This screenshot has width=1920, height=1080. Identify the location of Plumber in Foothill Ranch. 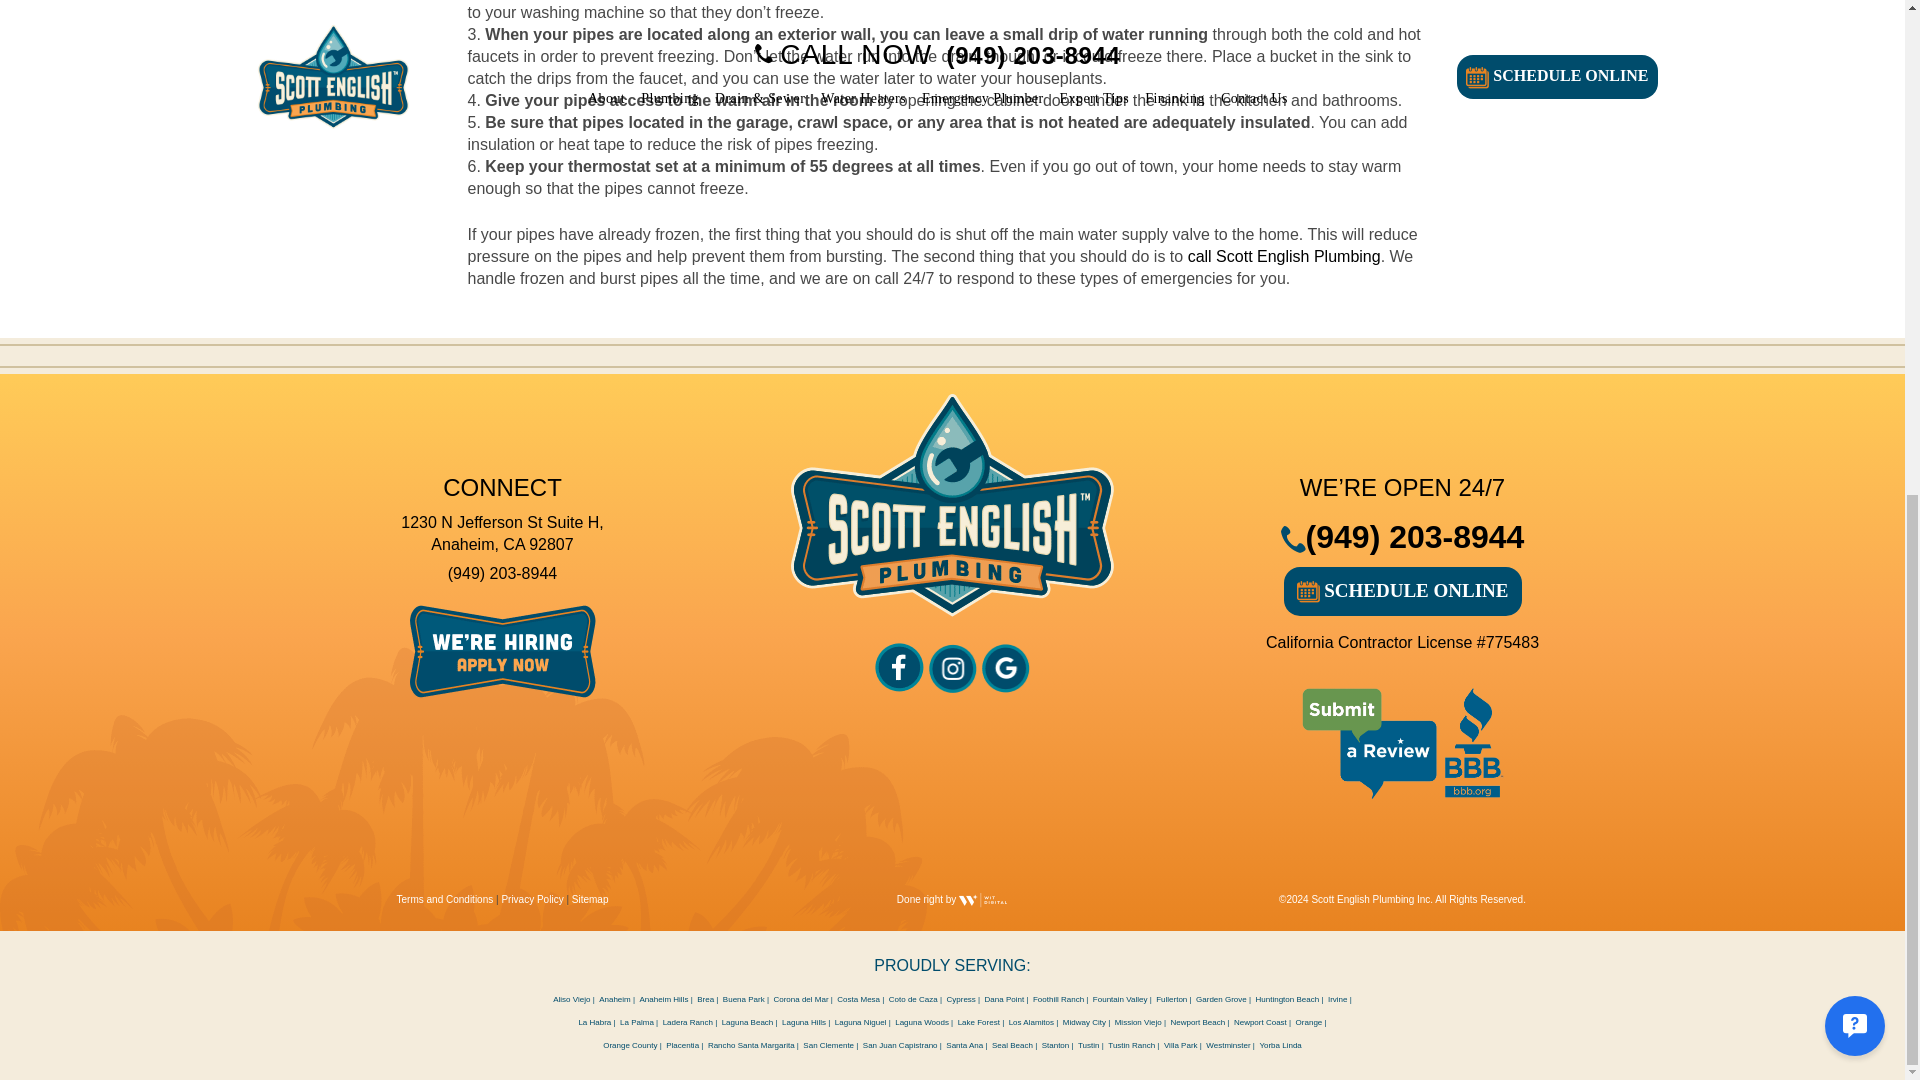
(1058, 999).